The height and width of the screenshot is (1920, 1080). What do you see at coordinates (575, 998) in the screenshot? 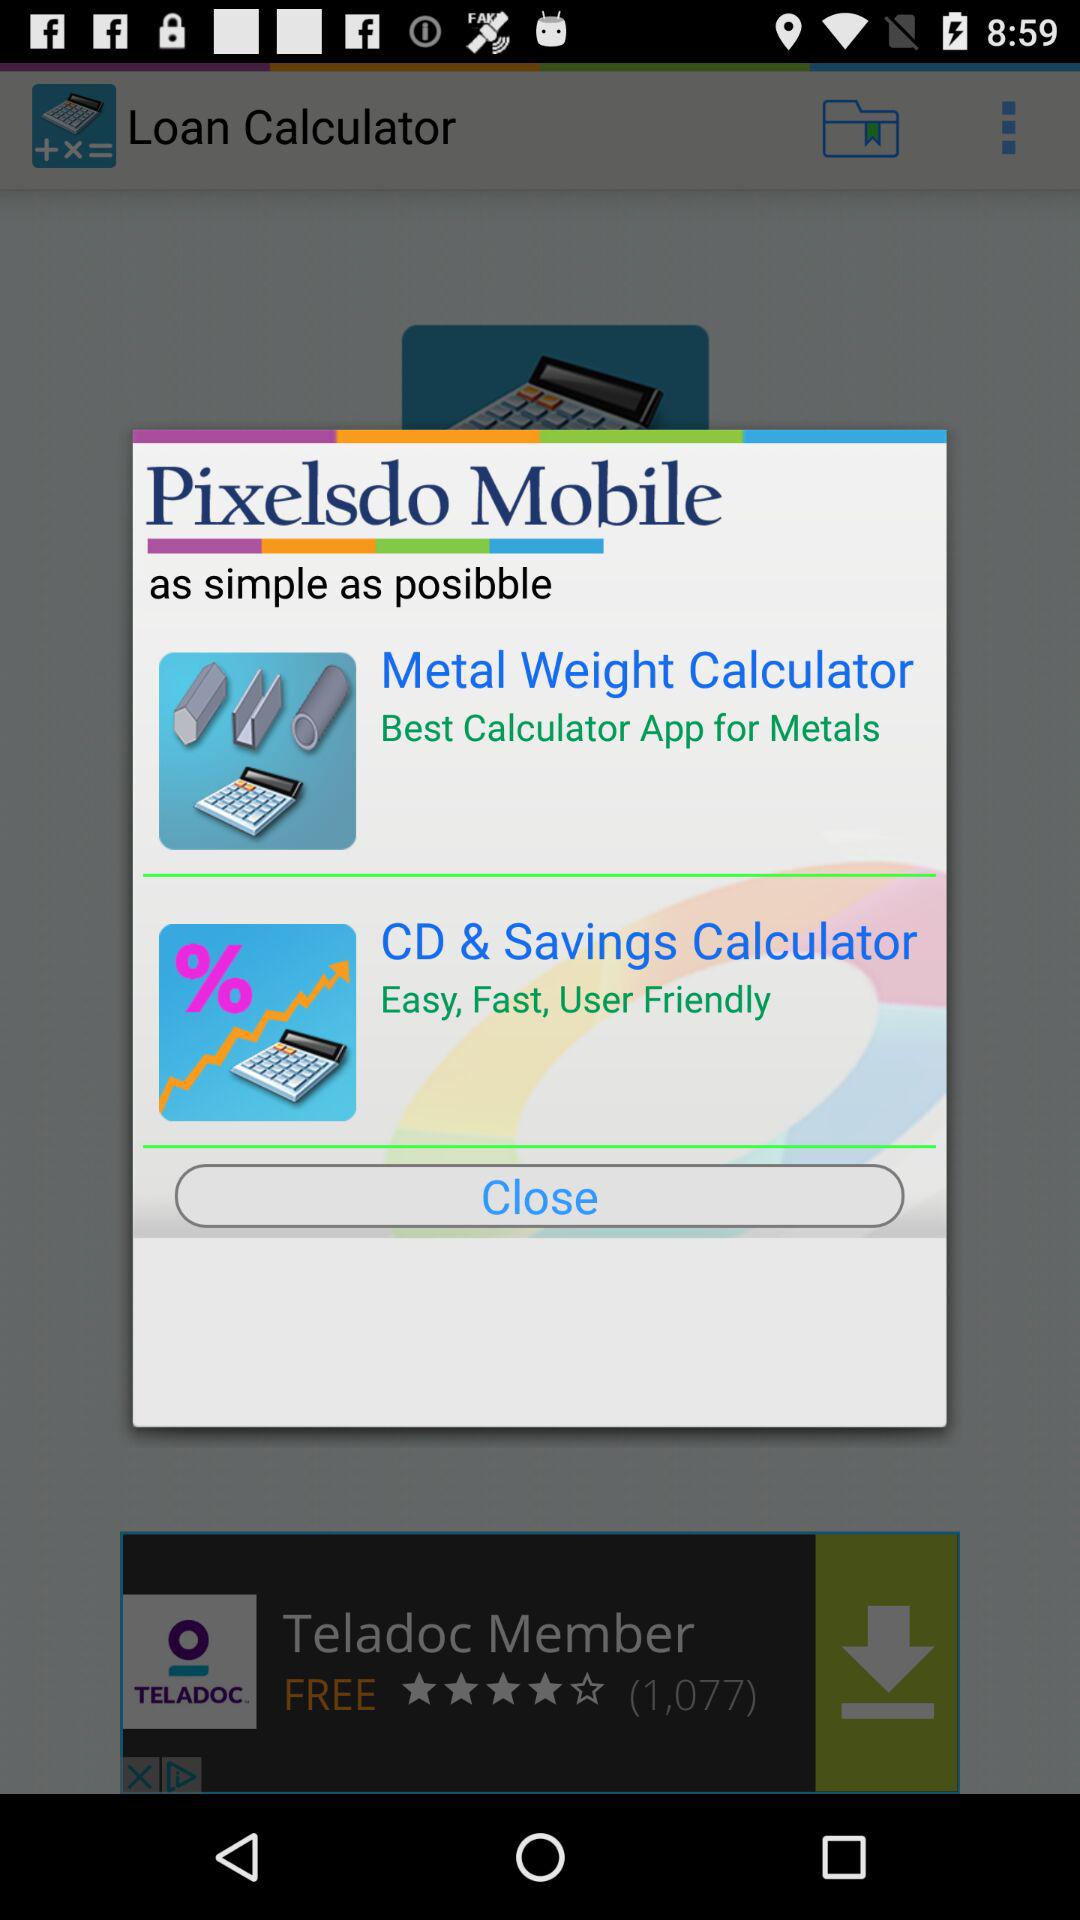
I see `click easy fast user item` at bounding box center [575, 998].